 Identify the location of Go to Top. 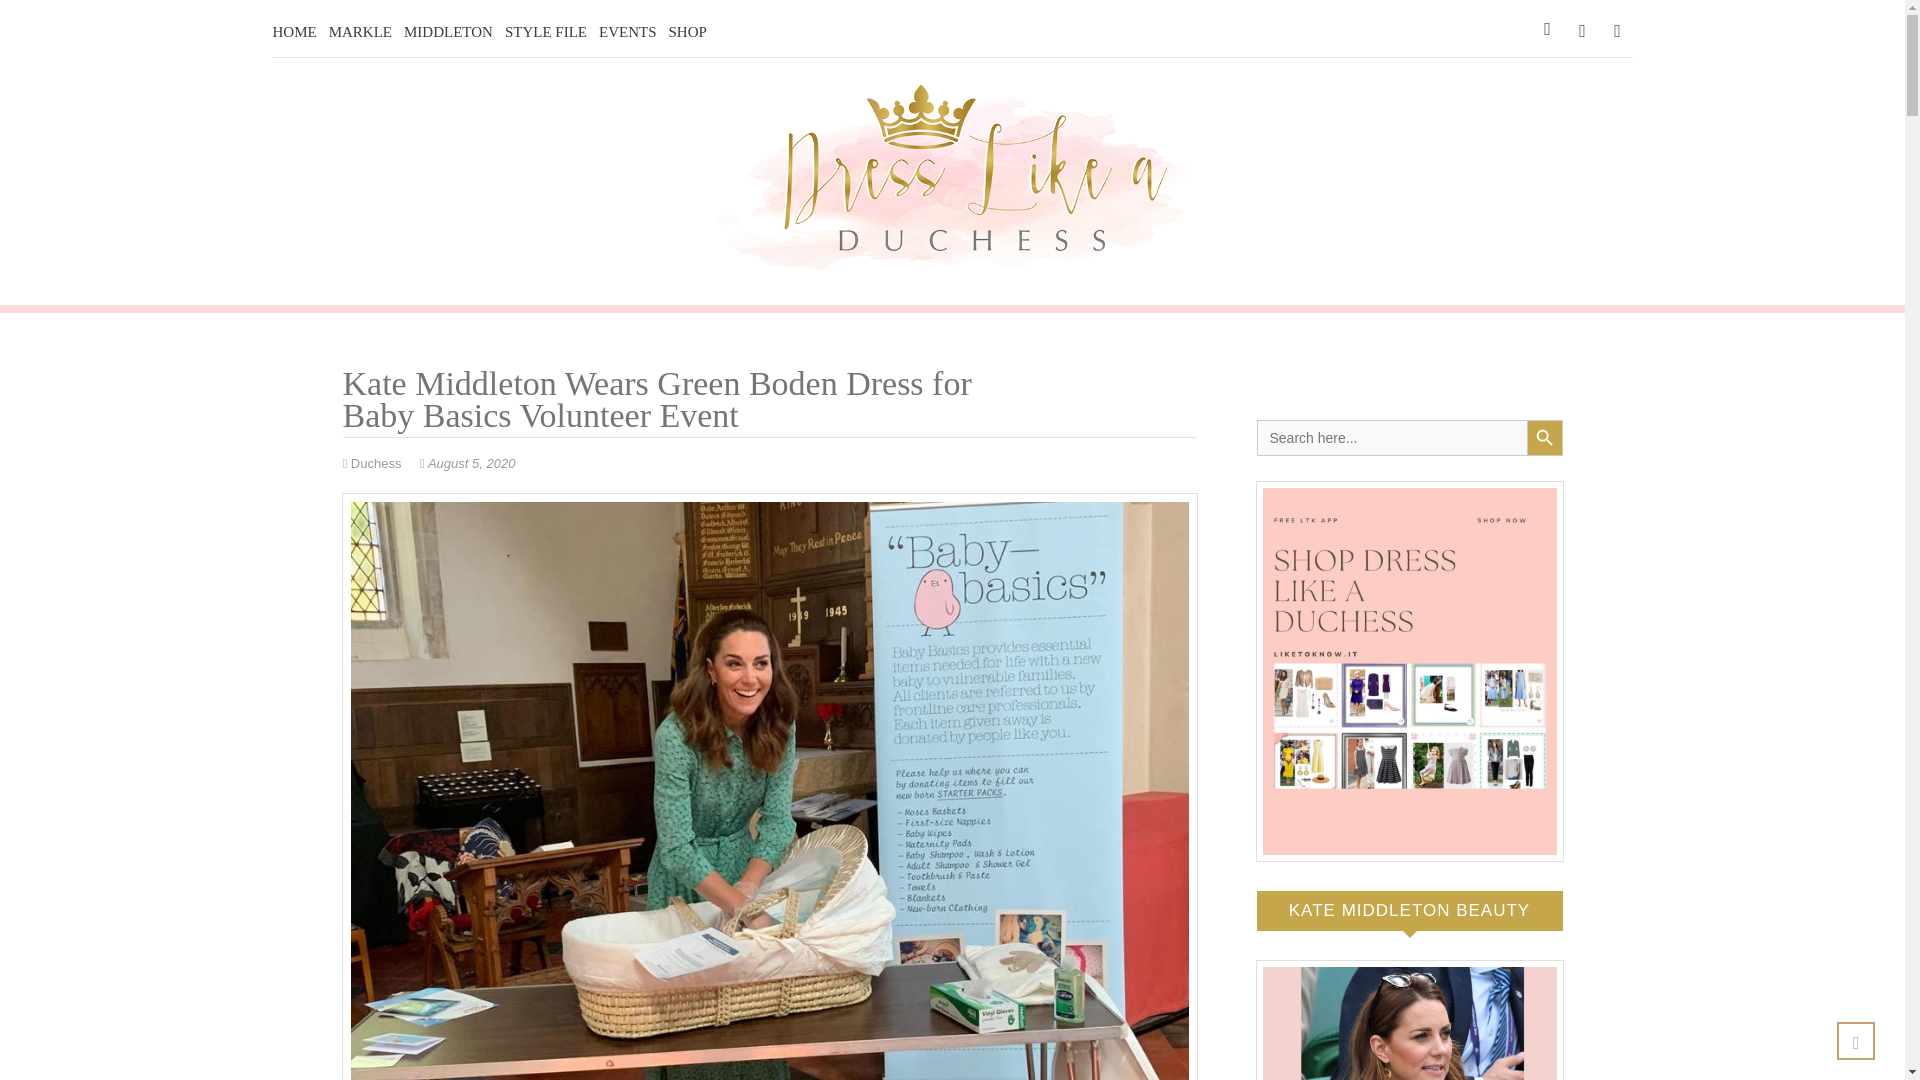
(1856, 1040).